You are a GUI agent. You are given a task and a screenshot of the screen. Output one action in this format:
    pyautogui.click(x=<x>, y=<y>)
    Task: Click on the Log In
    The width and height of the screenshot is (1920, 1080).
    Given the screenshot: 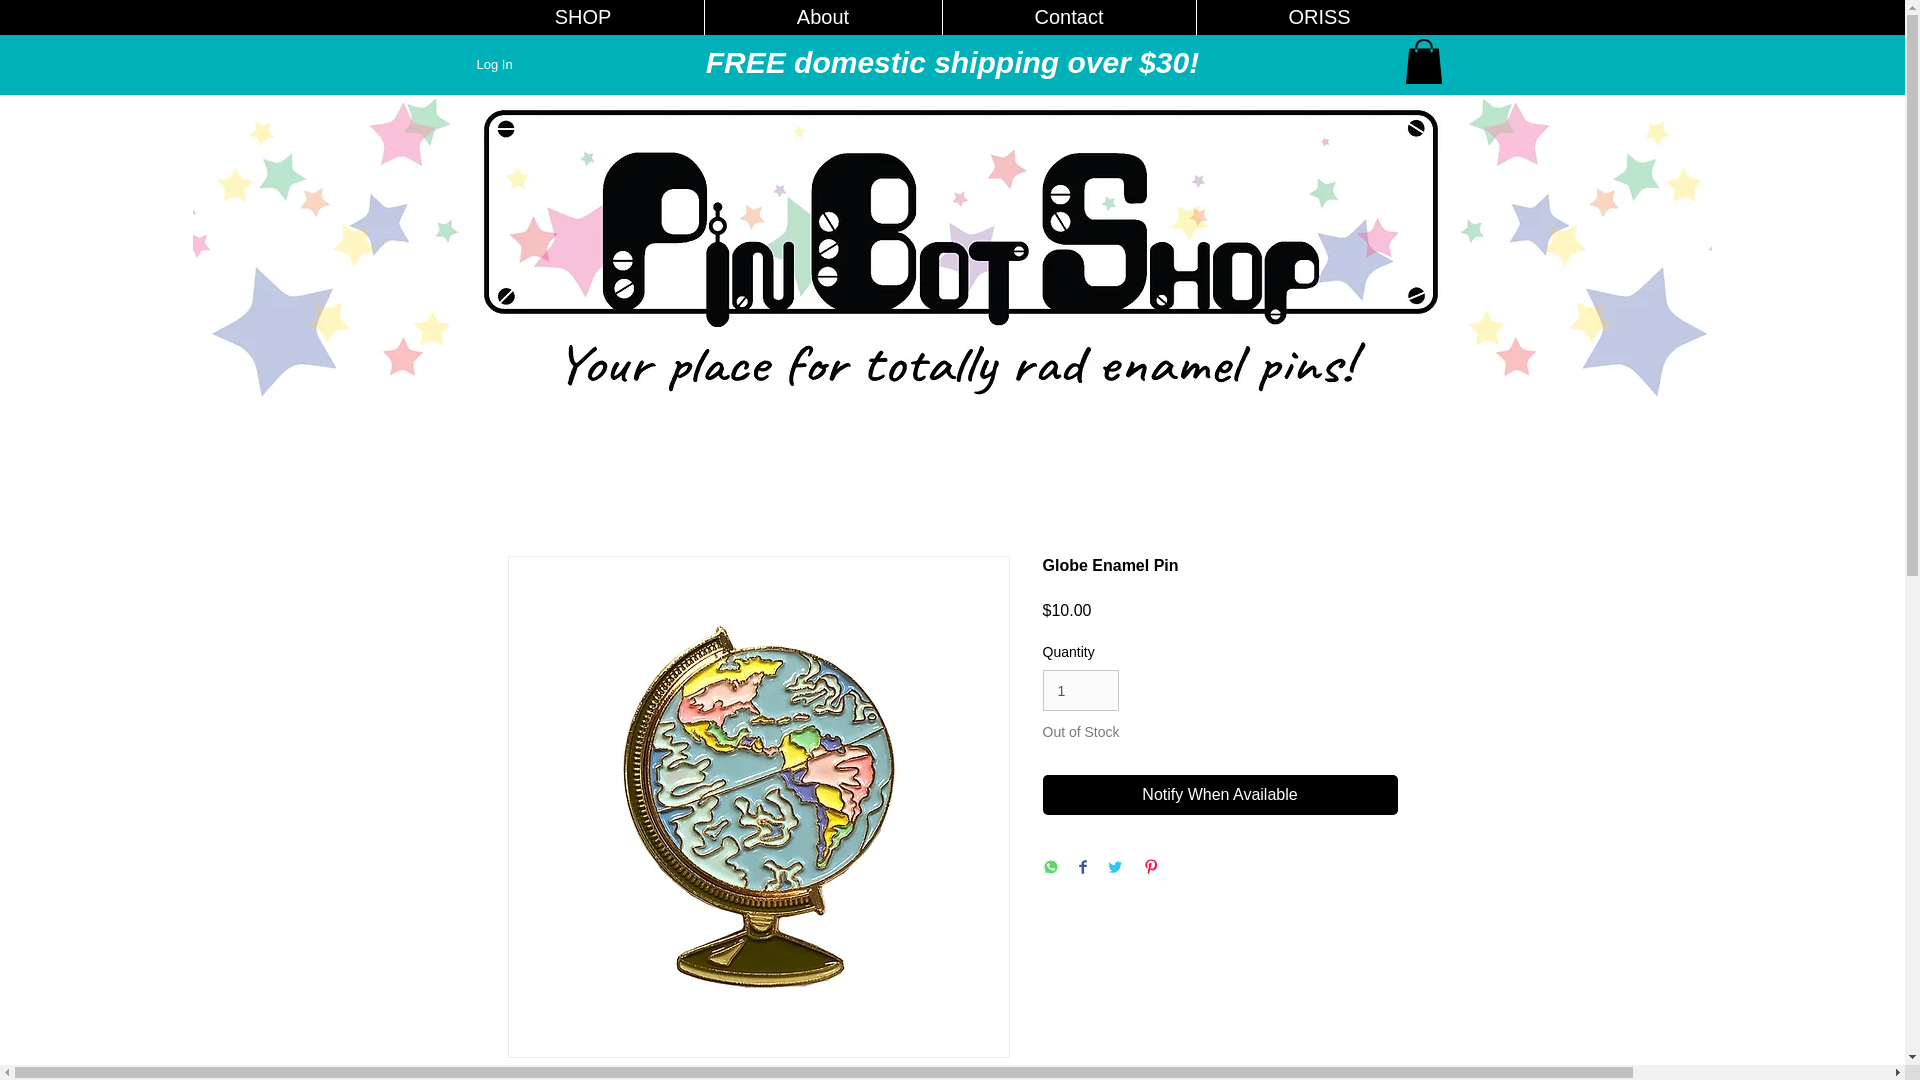 What is the action you would take?
    pyautogui.click(x=494, y=64)
    